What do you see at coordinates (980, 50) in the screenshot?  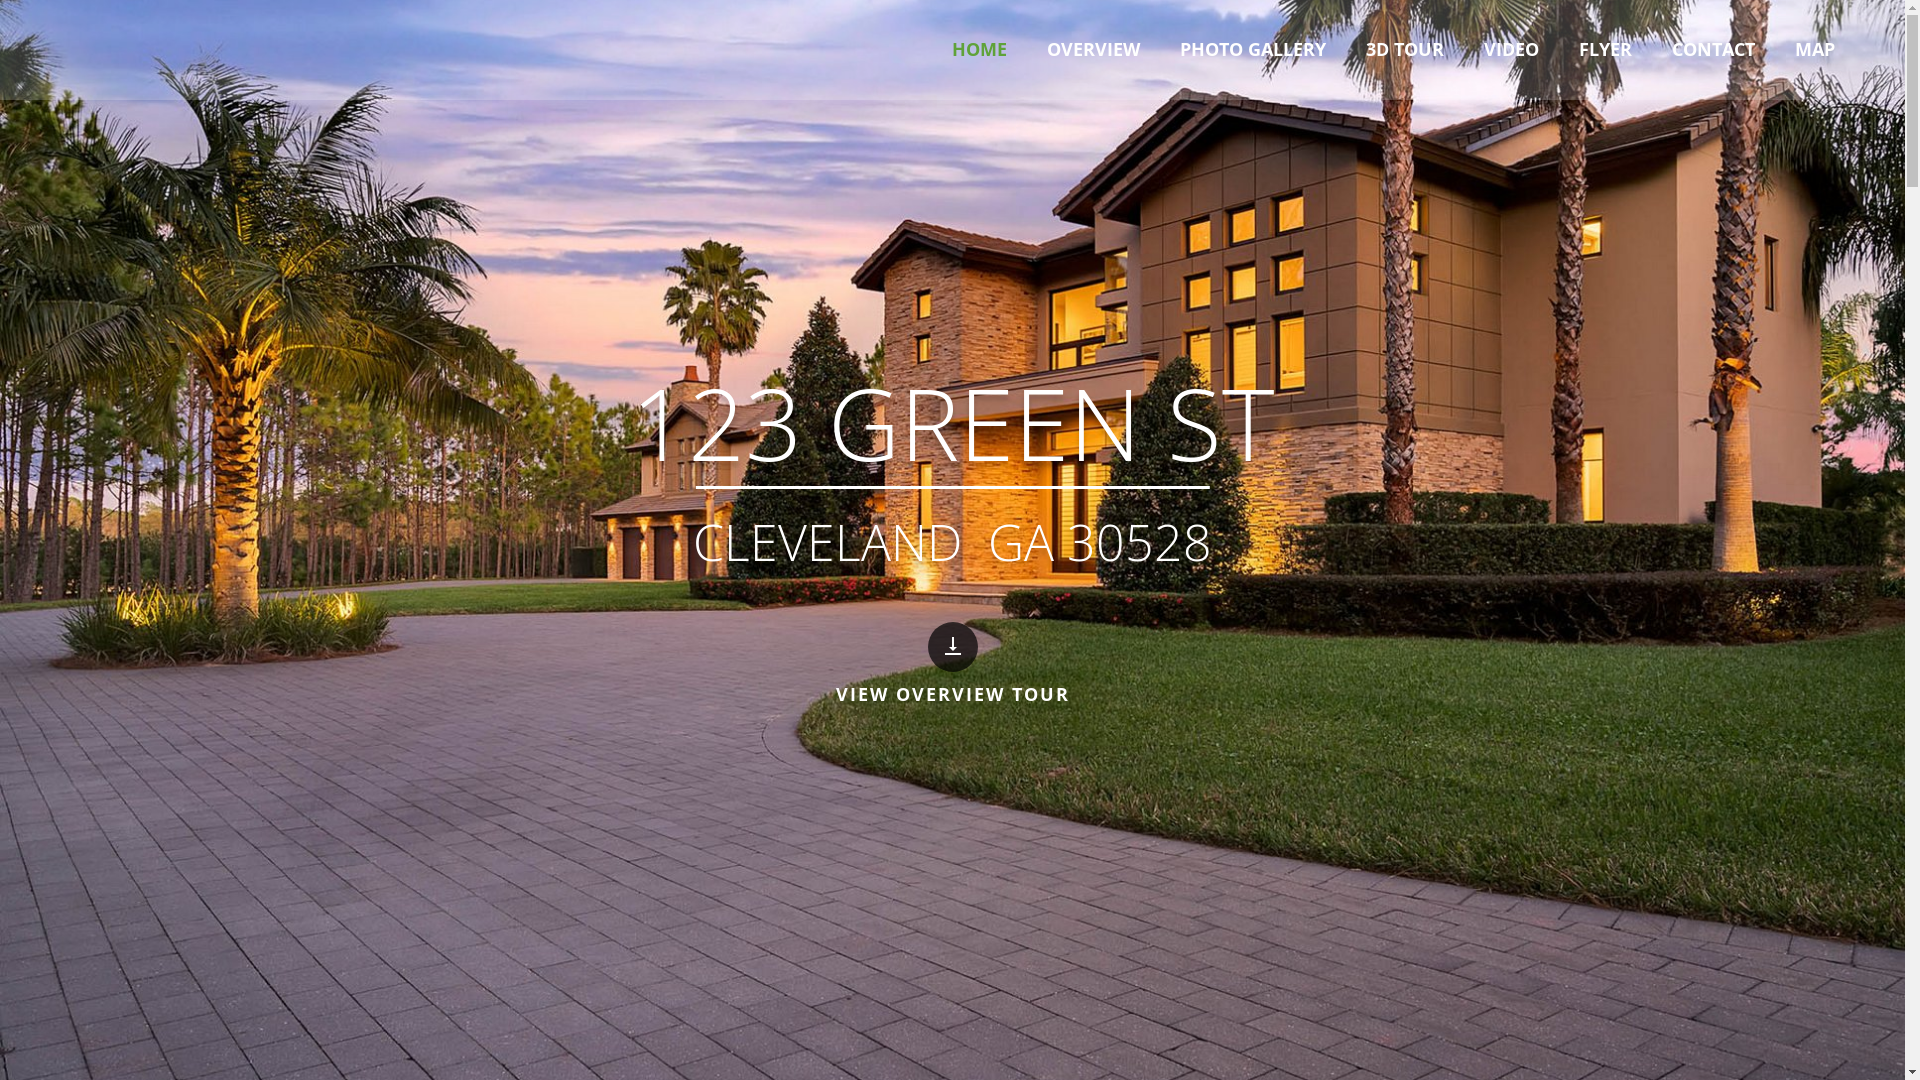 I see `HOME` at bounding box center [980, 50].